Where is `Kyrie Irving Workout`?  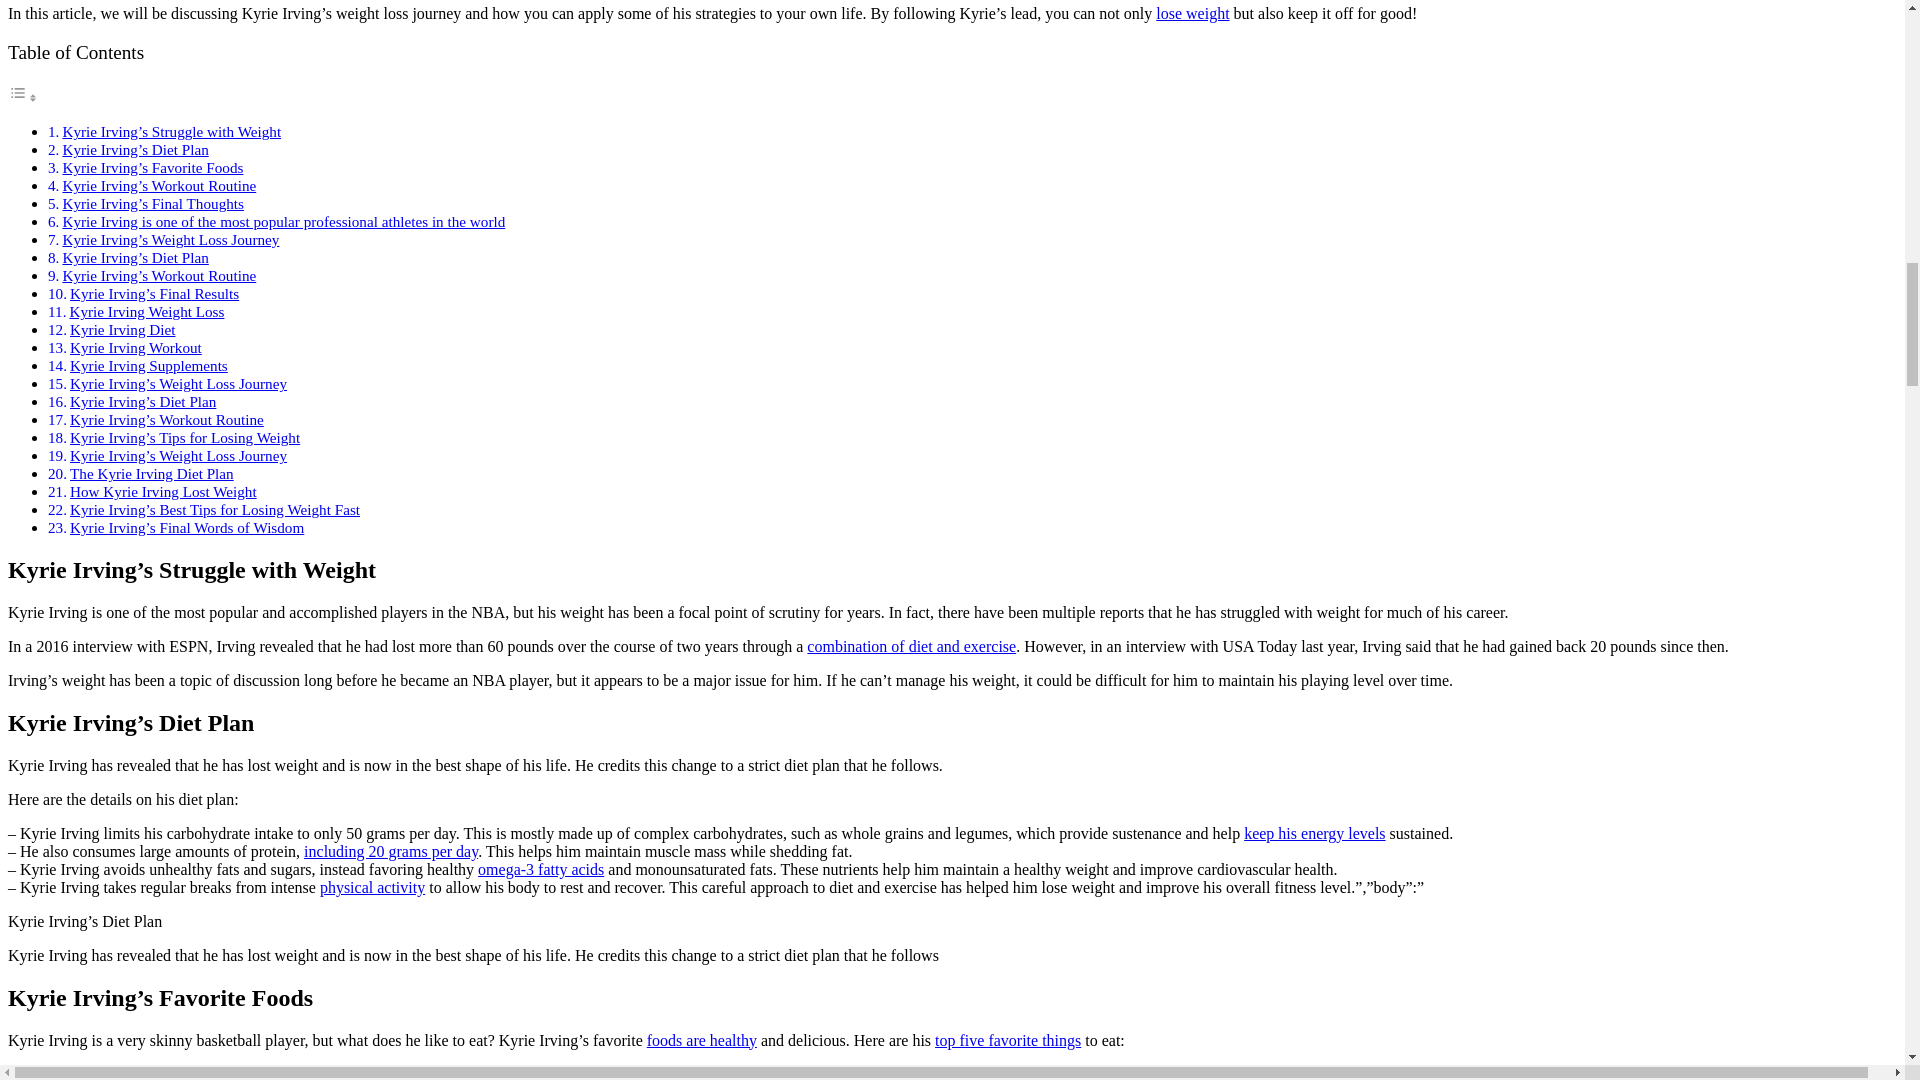
Kyrie Irving Workout is located at coordinates (135, 348).